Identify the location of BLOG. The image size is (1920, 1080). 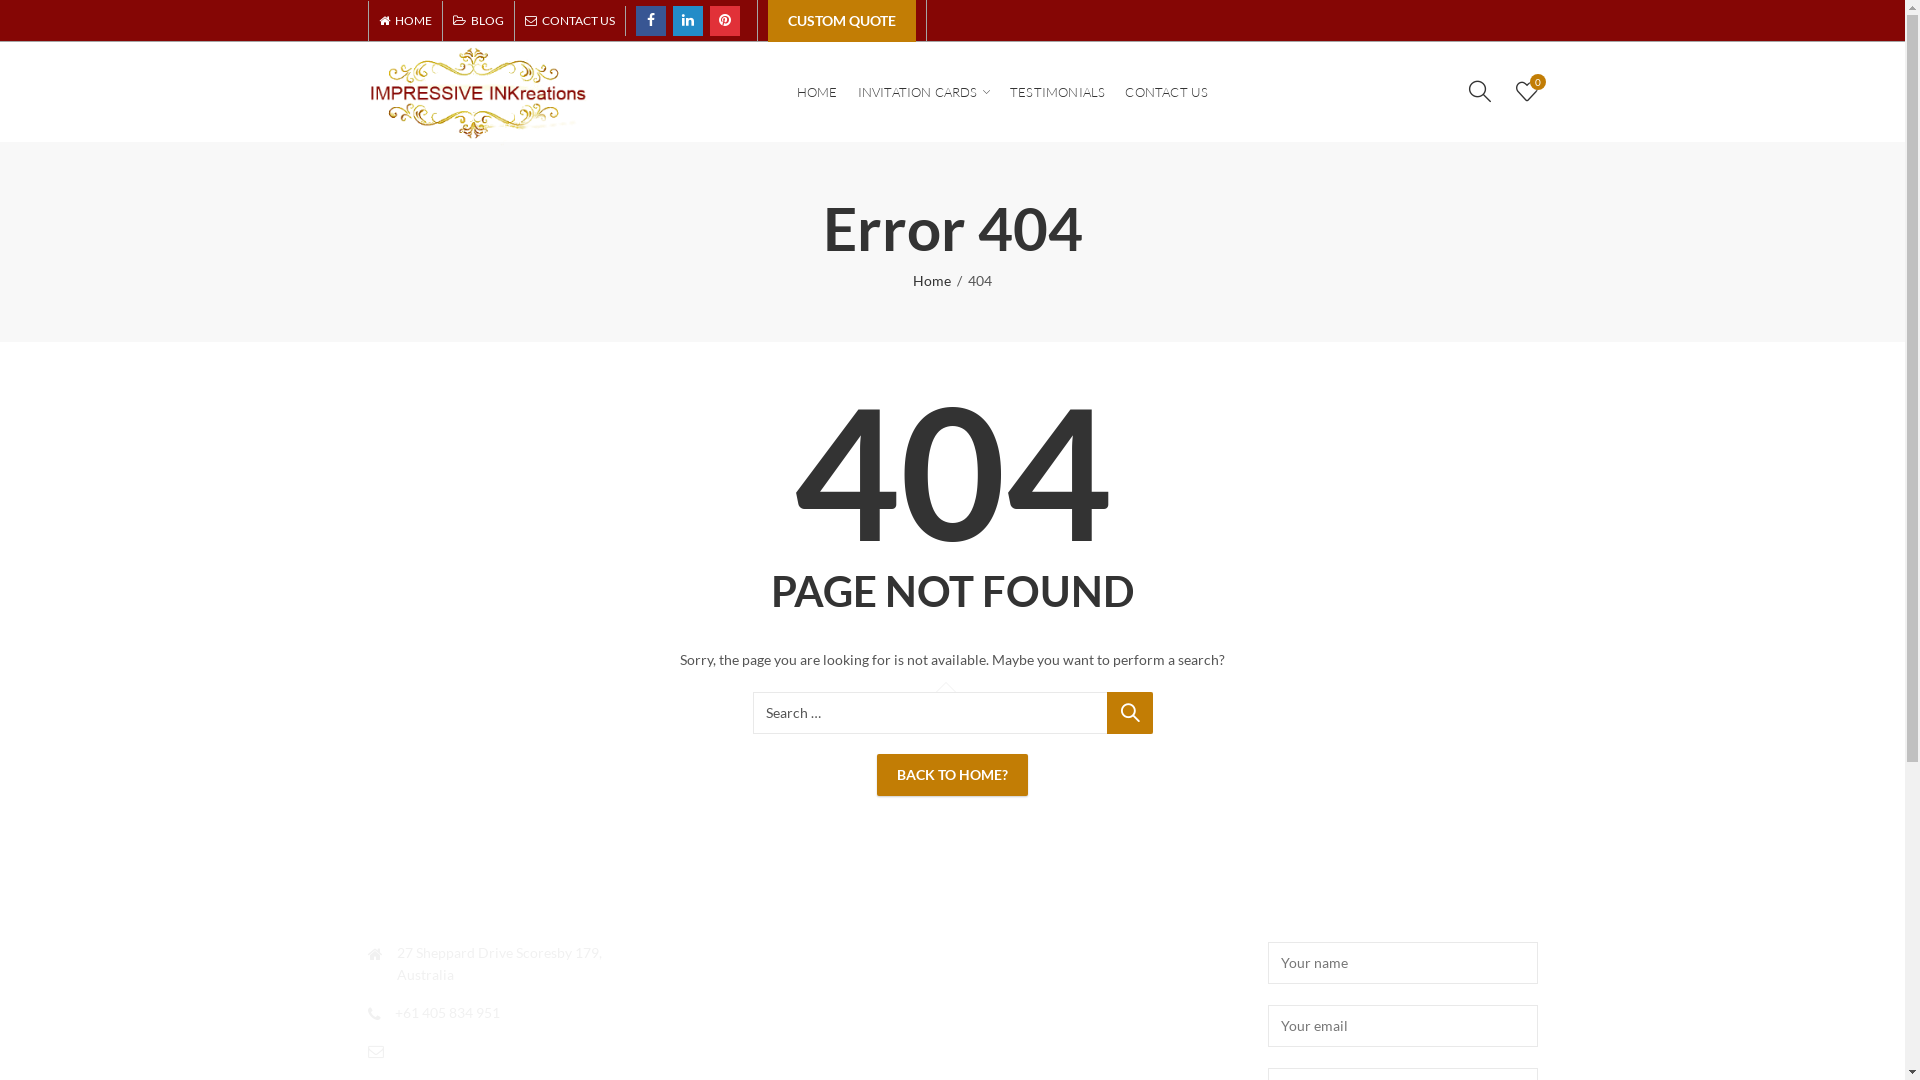
(478, 21).